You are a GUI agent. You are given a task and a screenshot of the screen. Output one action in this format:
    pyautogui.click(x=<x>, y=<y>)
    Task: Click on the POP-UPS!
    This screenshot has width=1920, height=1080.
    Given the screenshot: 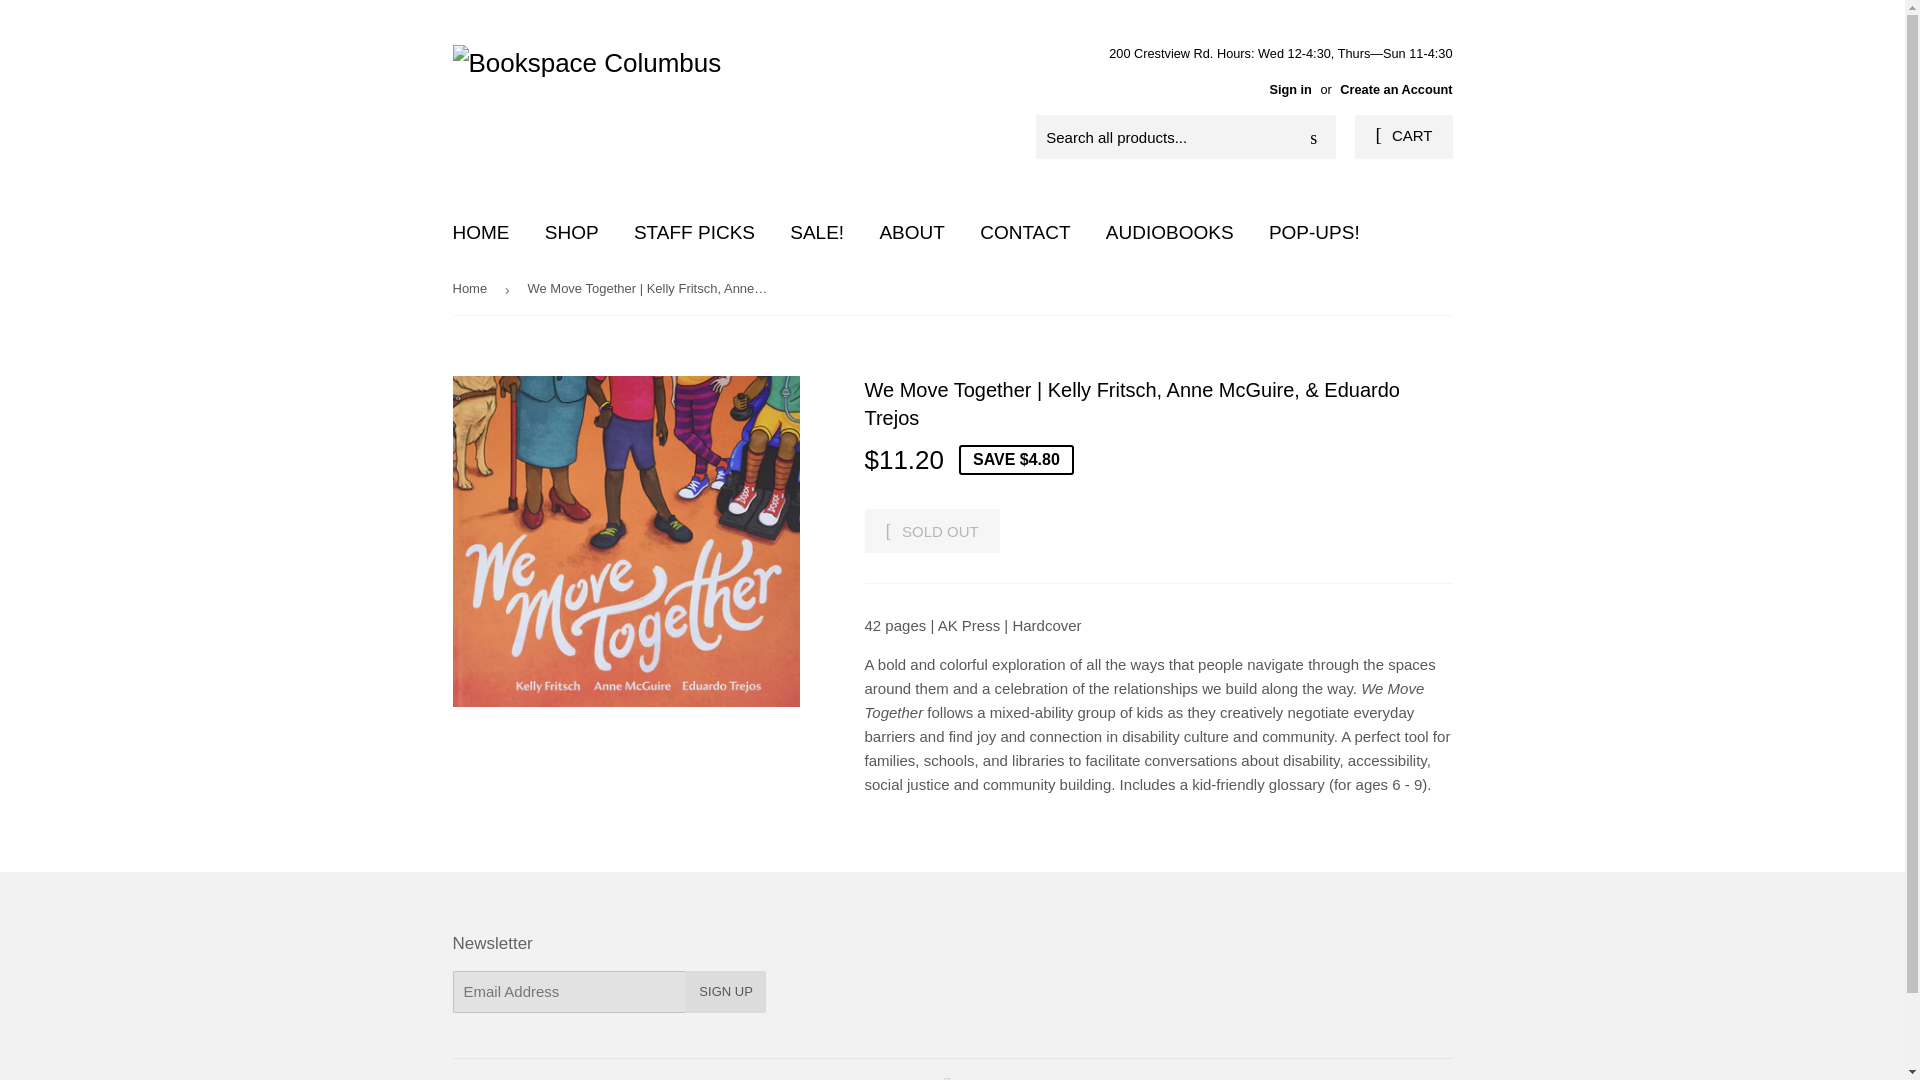 What is the action you would take?
    pyautogui.click(x=1314, y=233)
    